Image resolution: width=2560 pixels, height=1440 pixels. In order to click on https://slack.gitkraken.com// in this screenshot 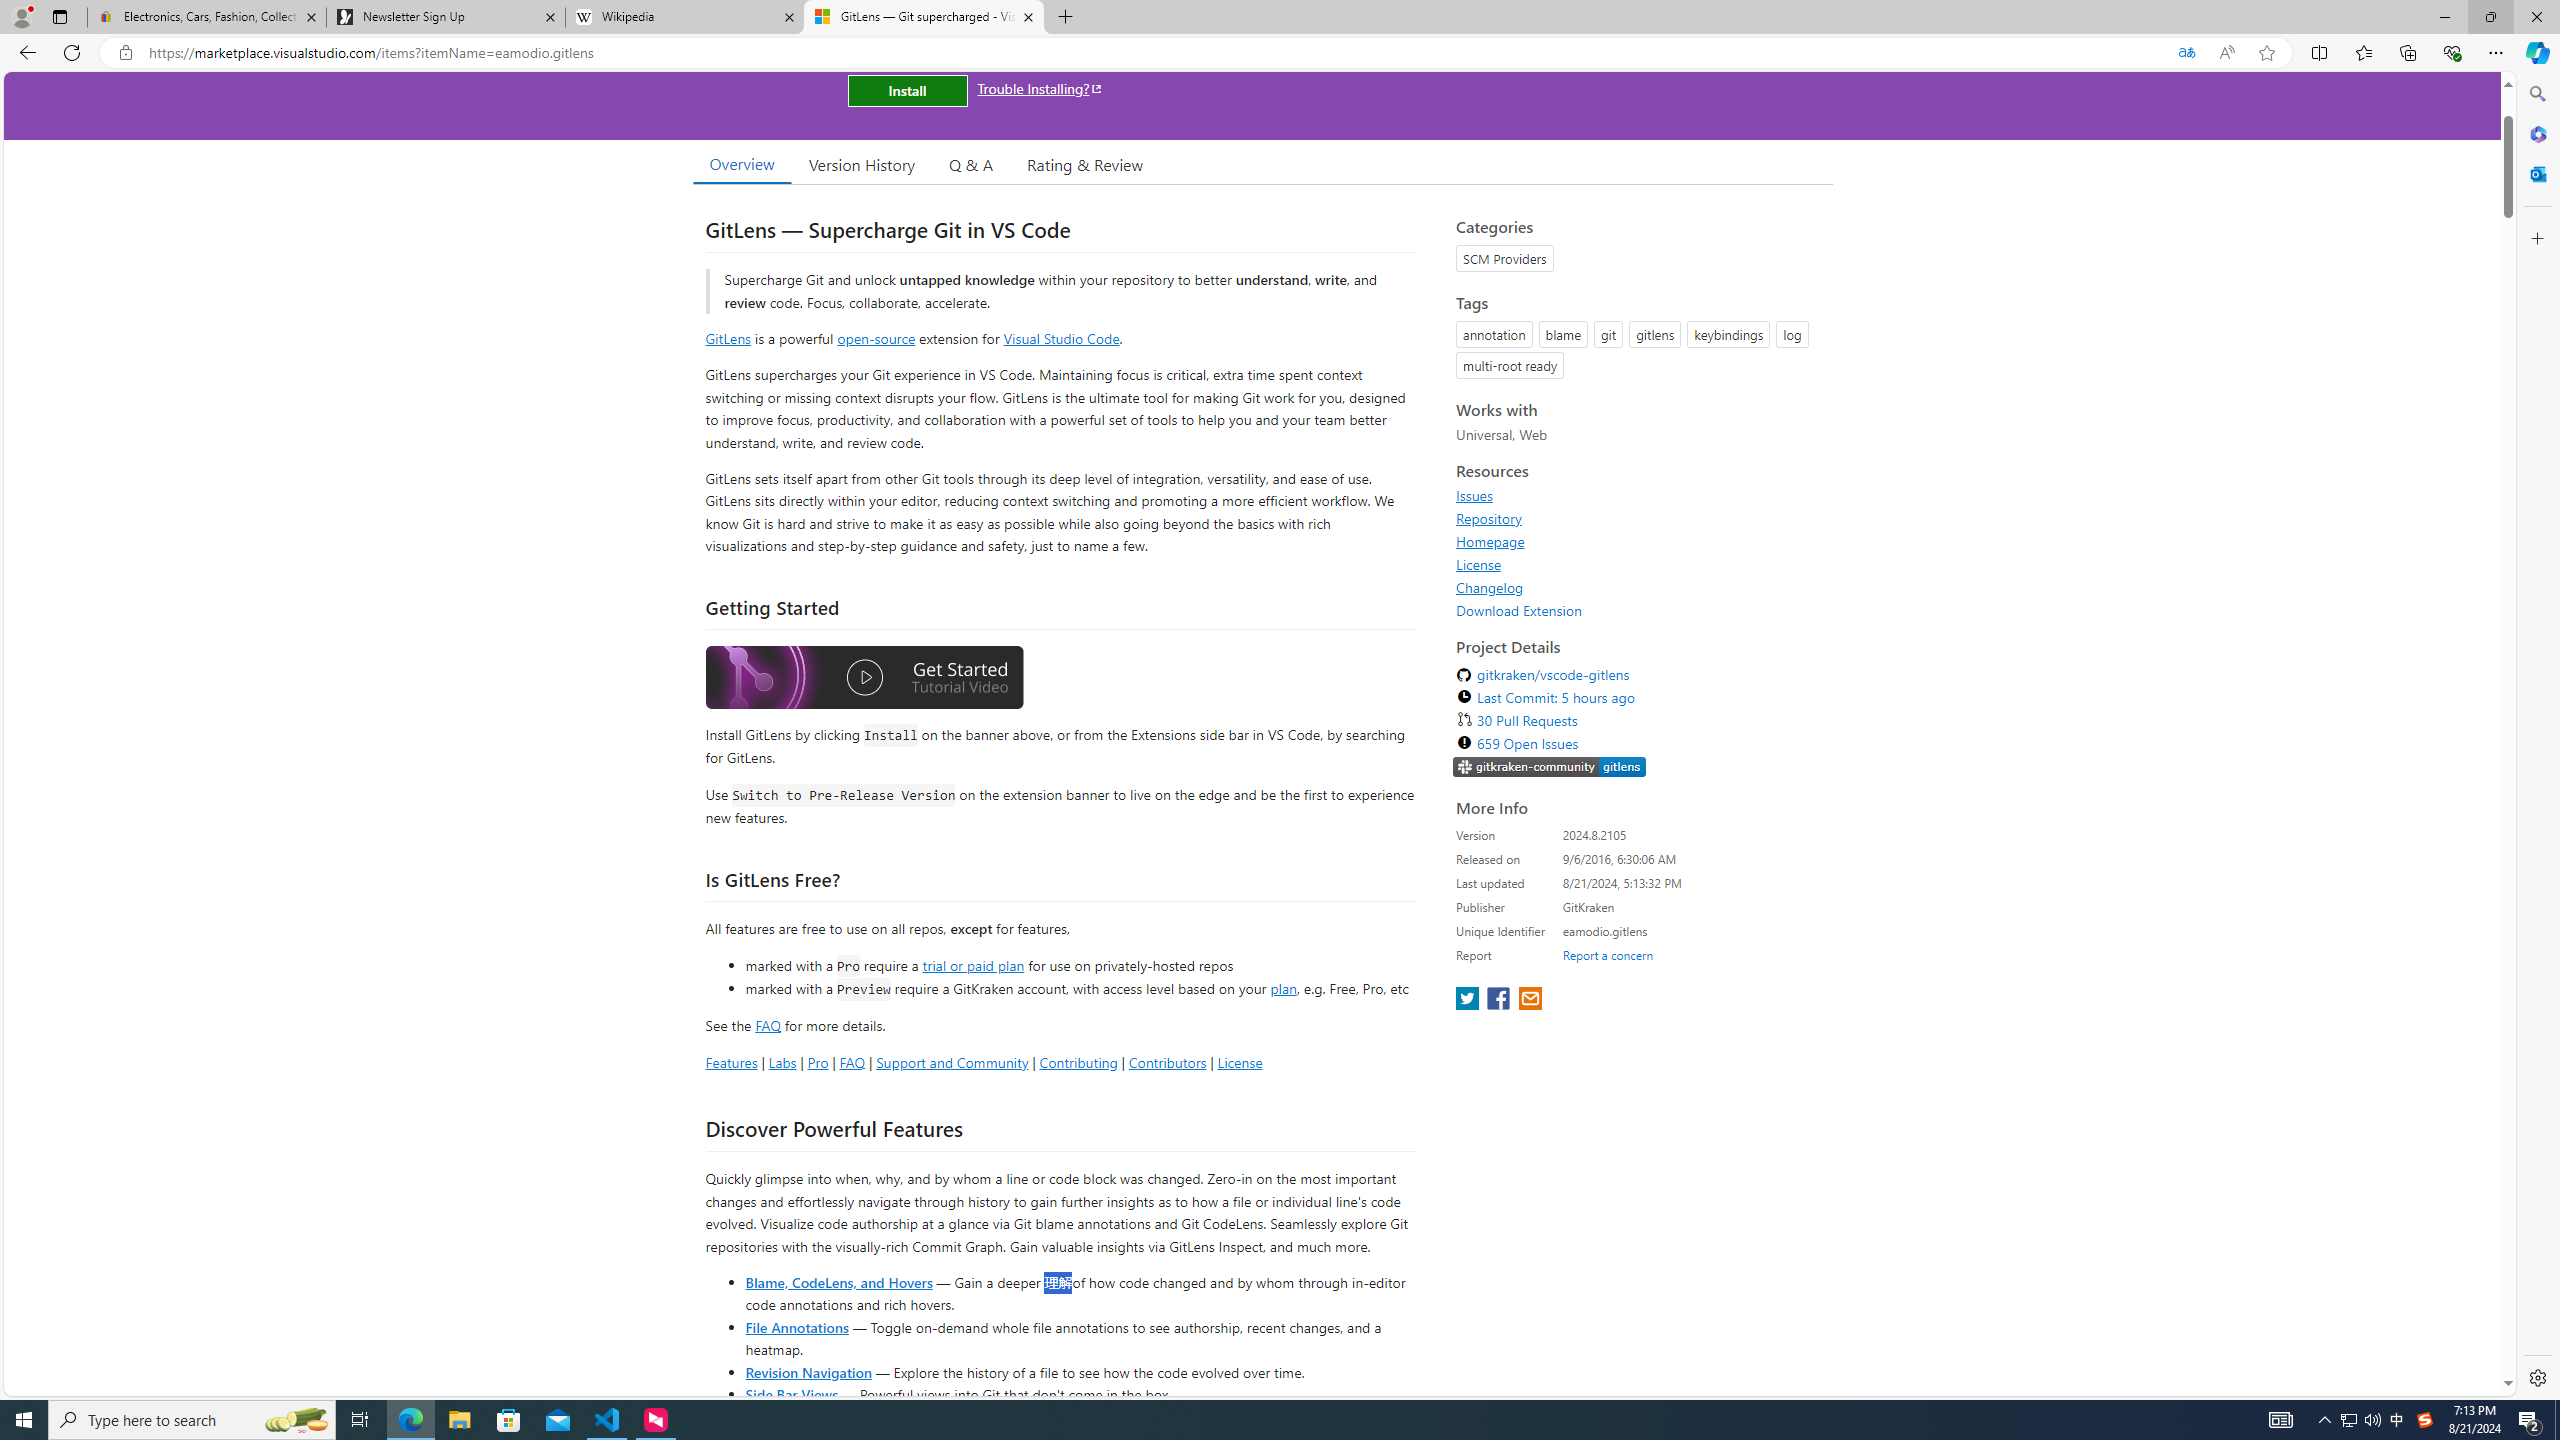, I will do `click(1550, 768)`.